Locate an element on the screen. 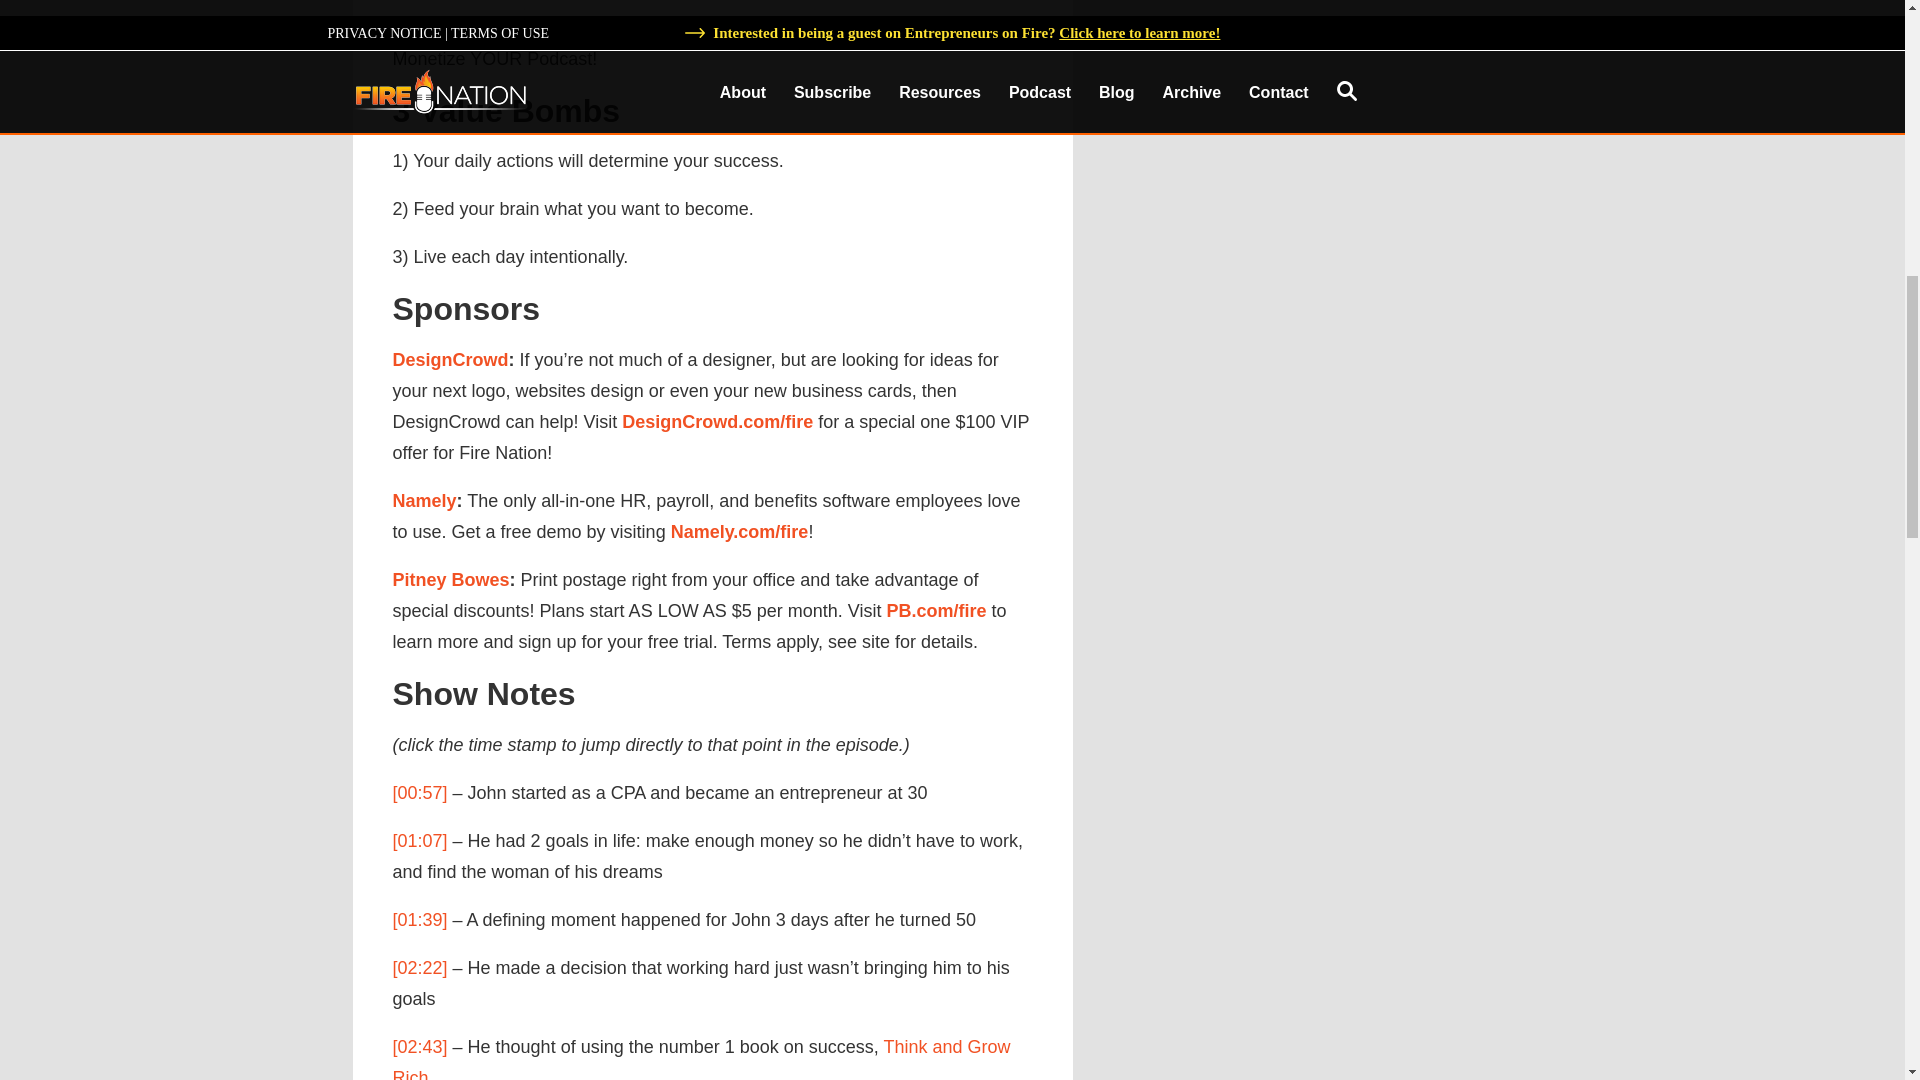 This screenshot has height=1080, width=1920. Free Podcast Course is located at coordinates (476, 28).